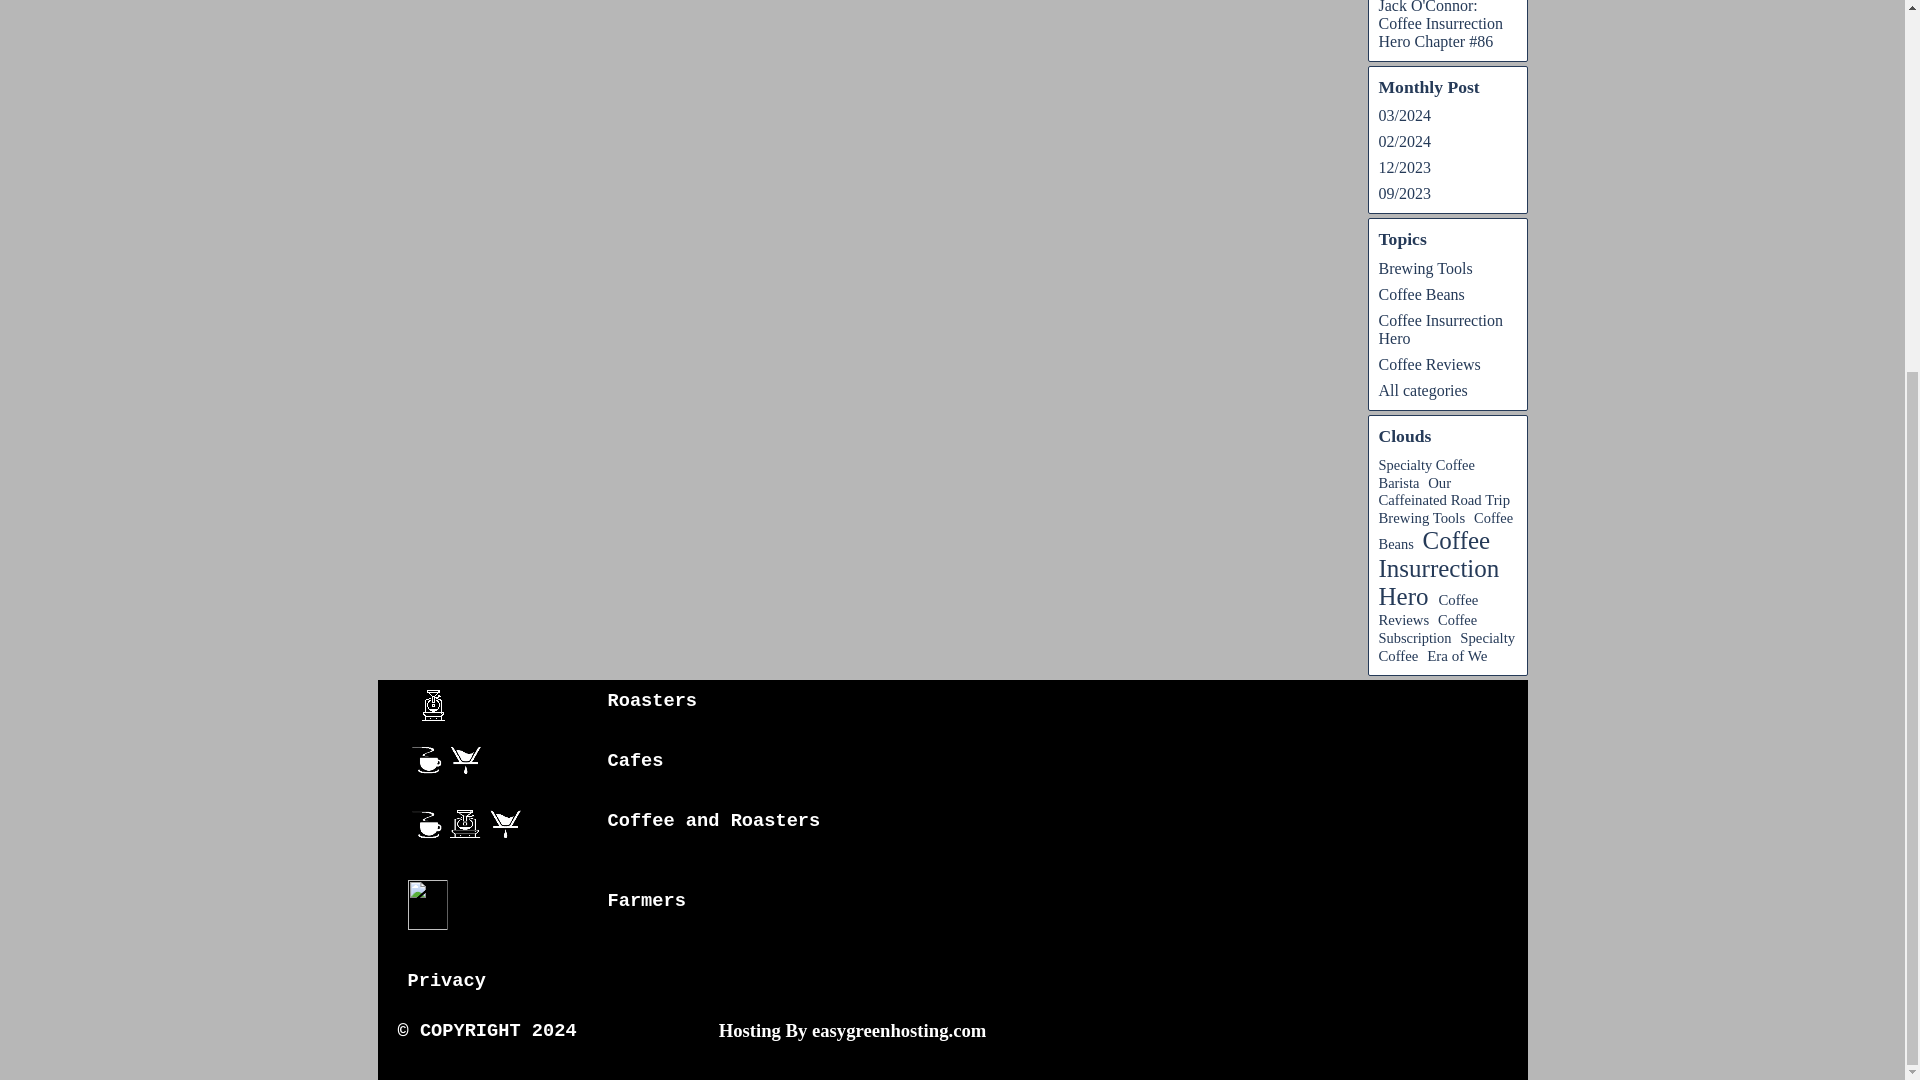 This screenshot has width=1920, height=1080. What do you see at coordinates (1445, 530) in the screenshot?
I see `Coffee Beans` at bounding box center [1445, 530].